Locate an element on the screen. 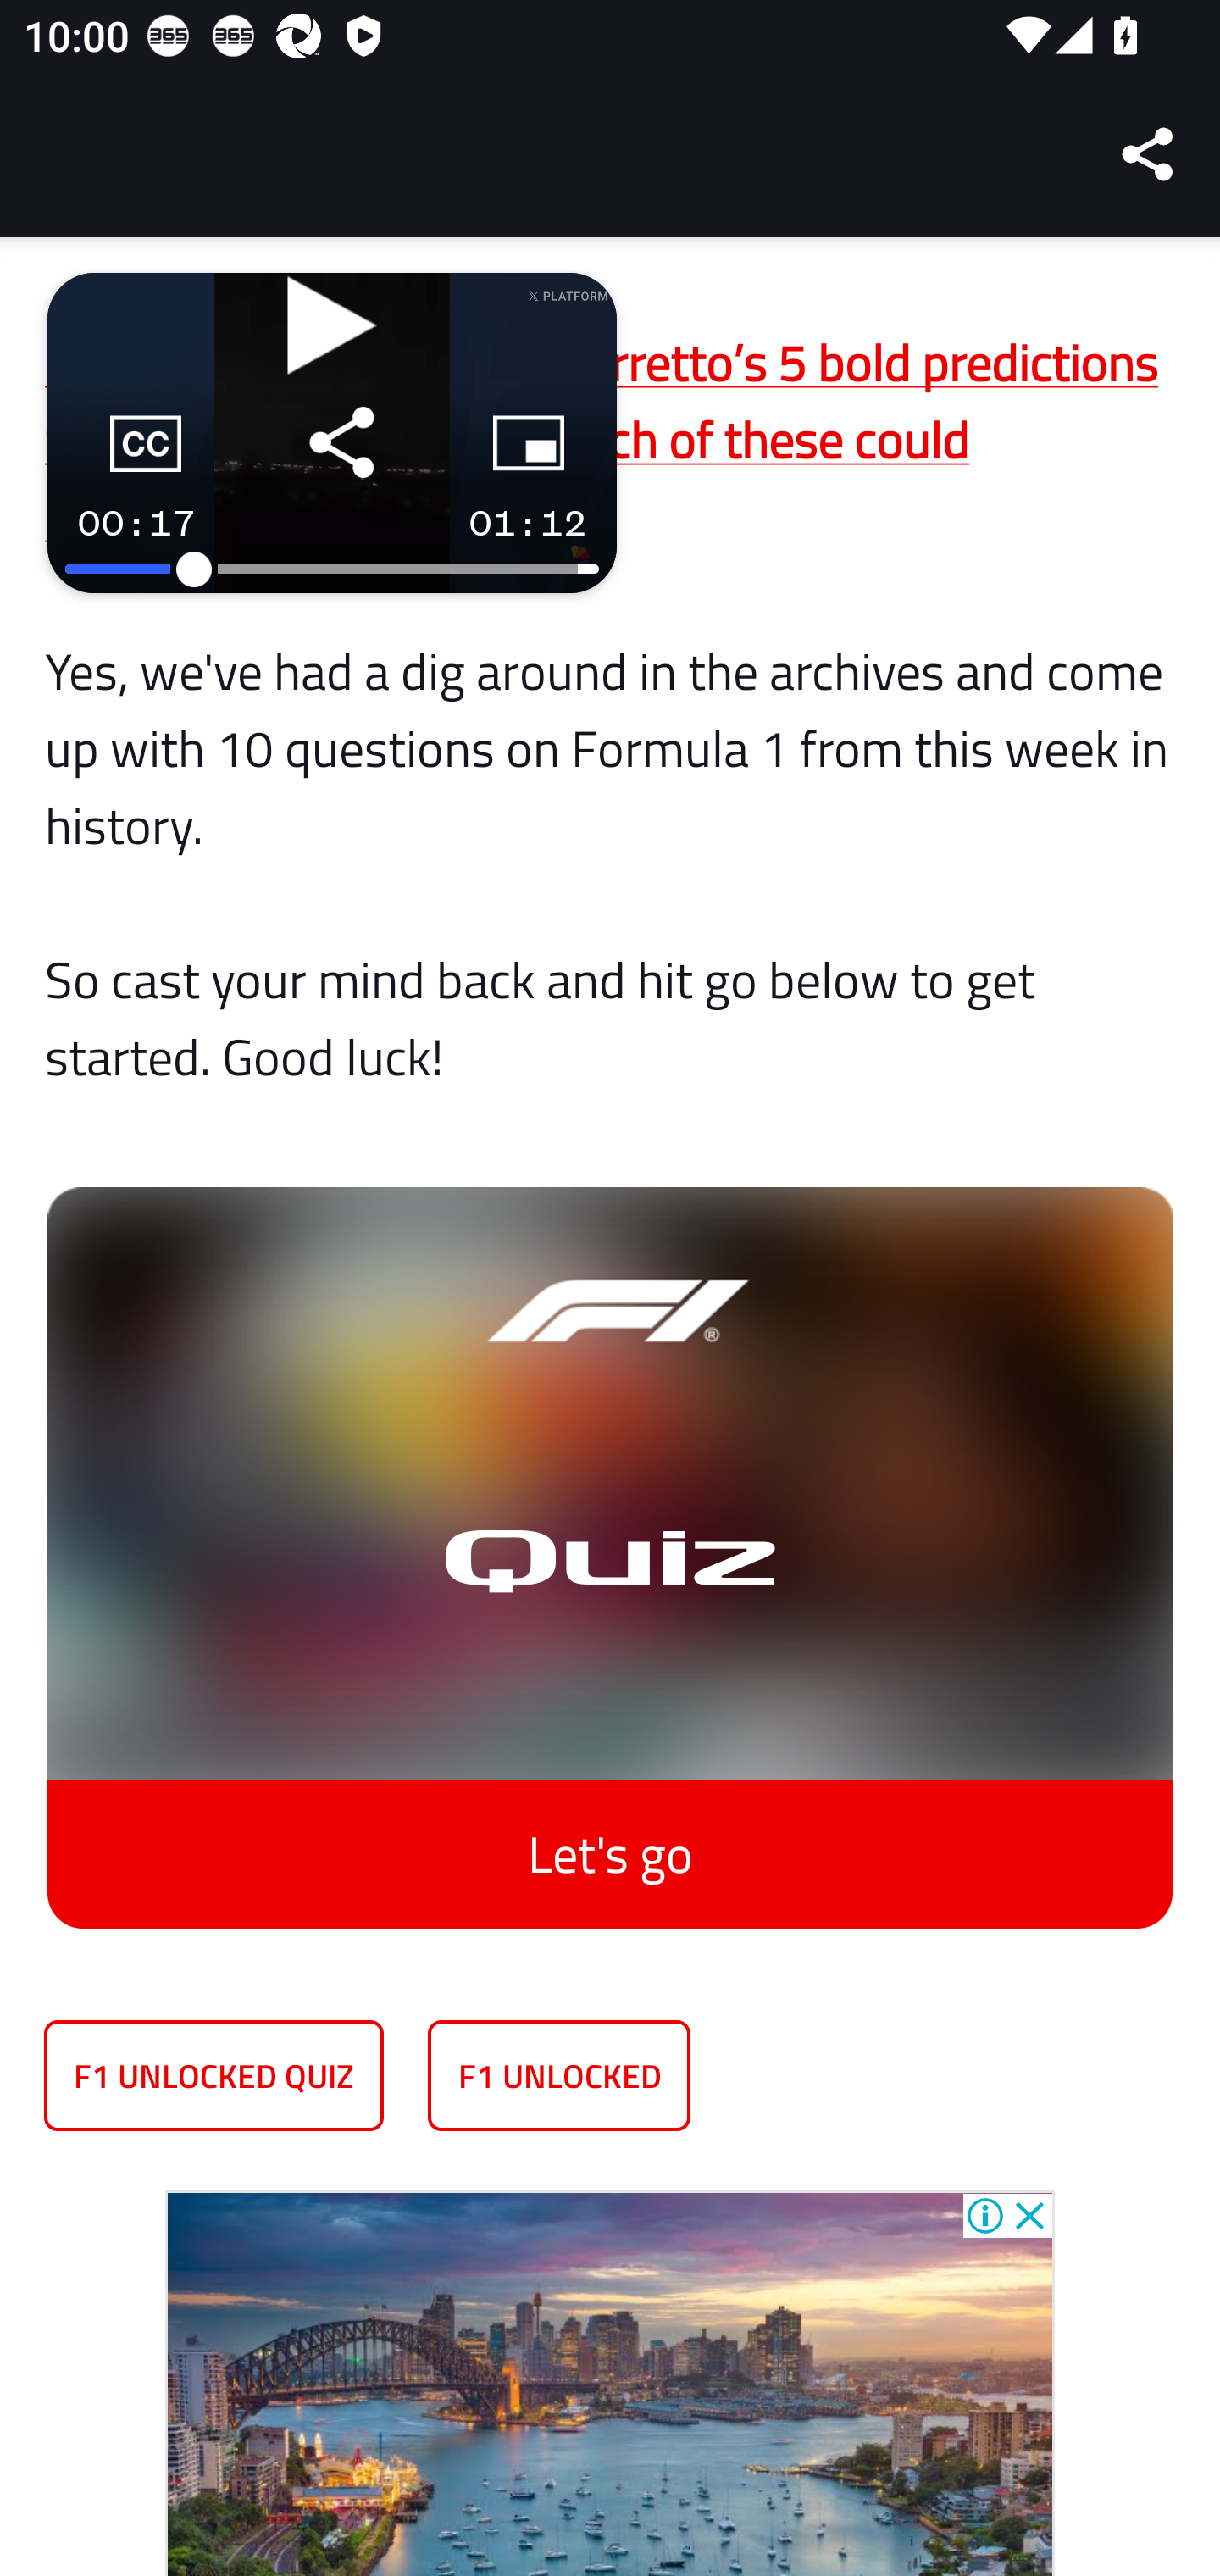  siv-fund is located at coordinates (610, 2383).